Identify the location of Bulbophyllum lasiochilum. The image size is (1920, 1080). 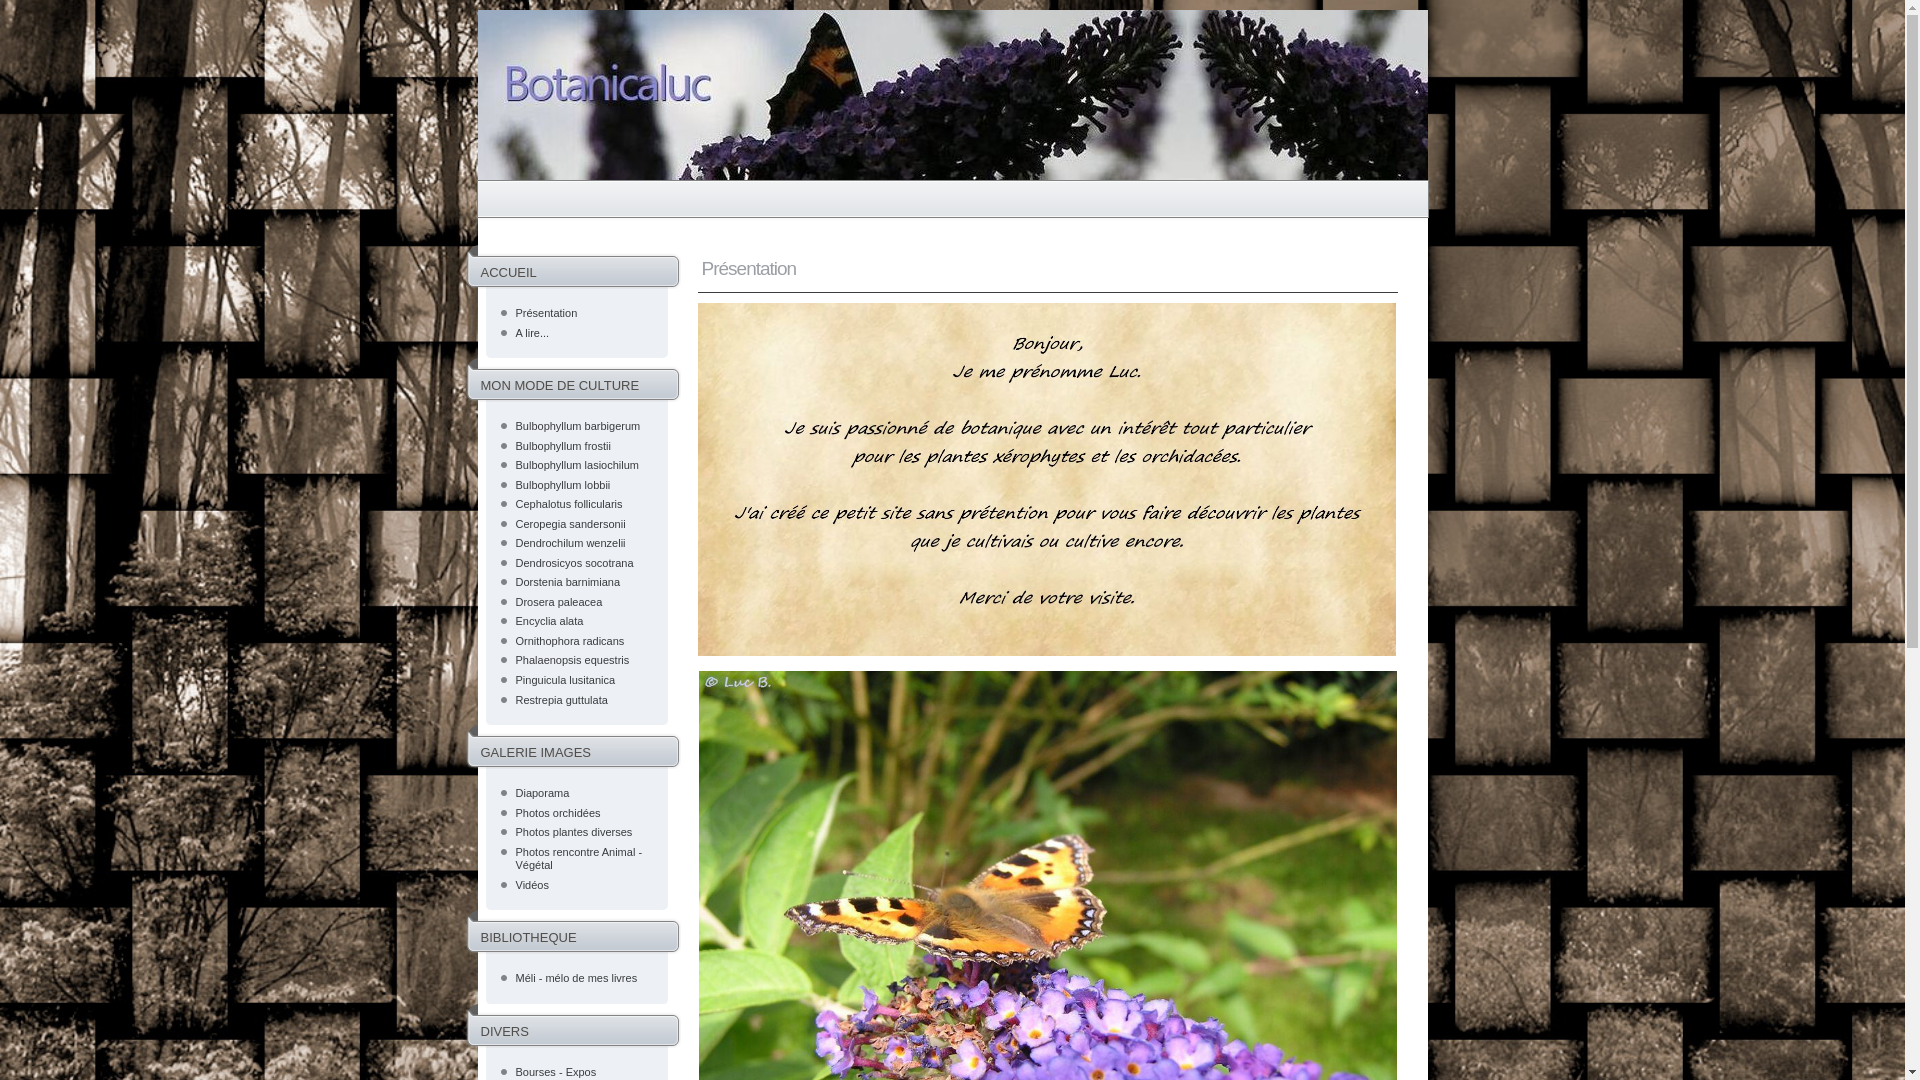
(578, 465).